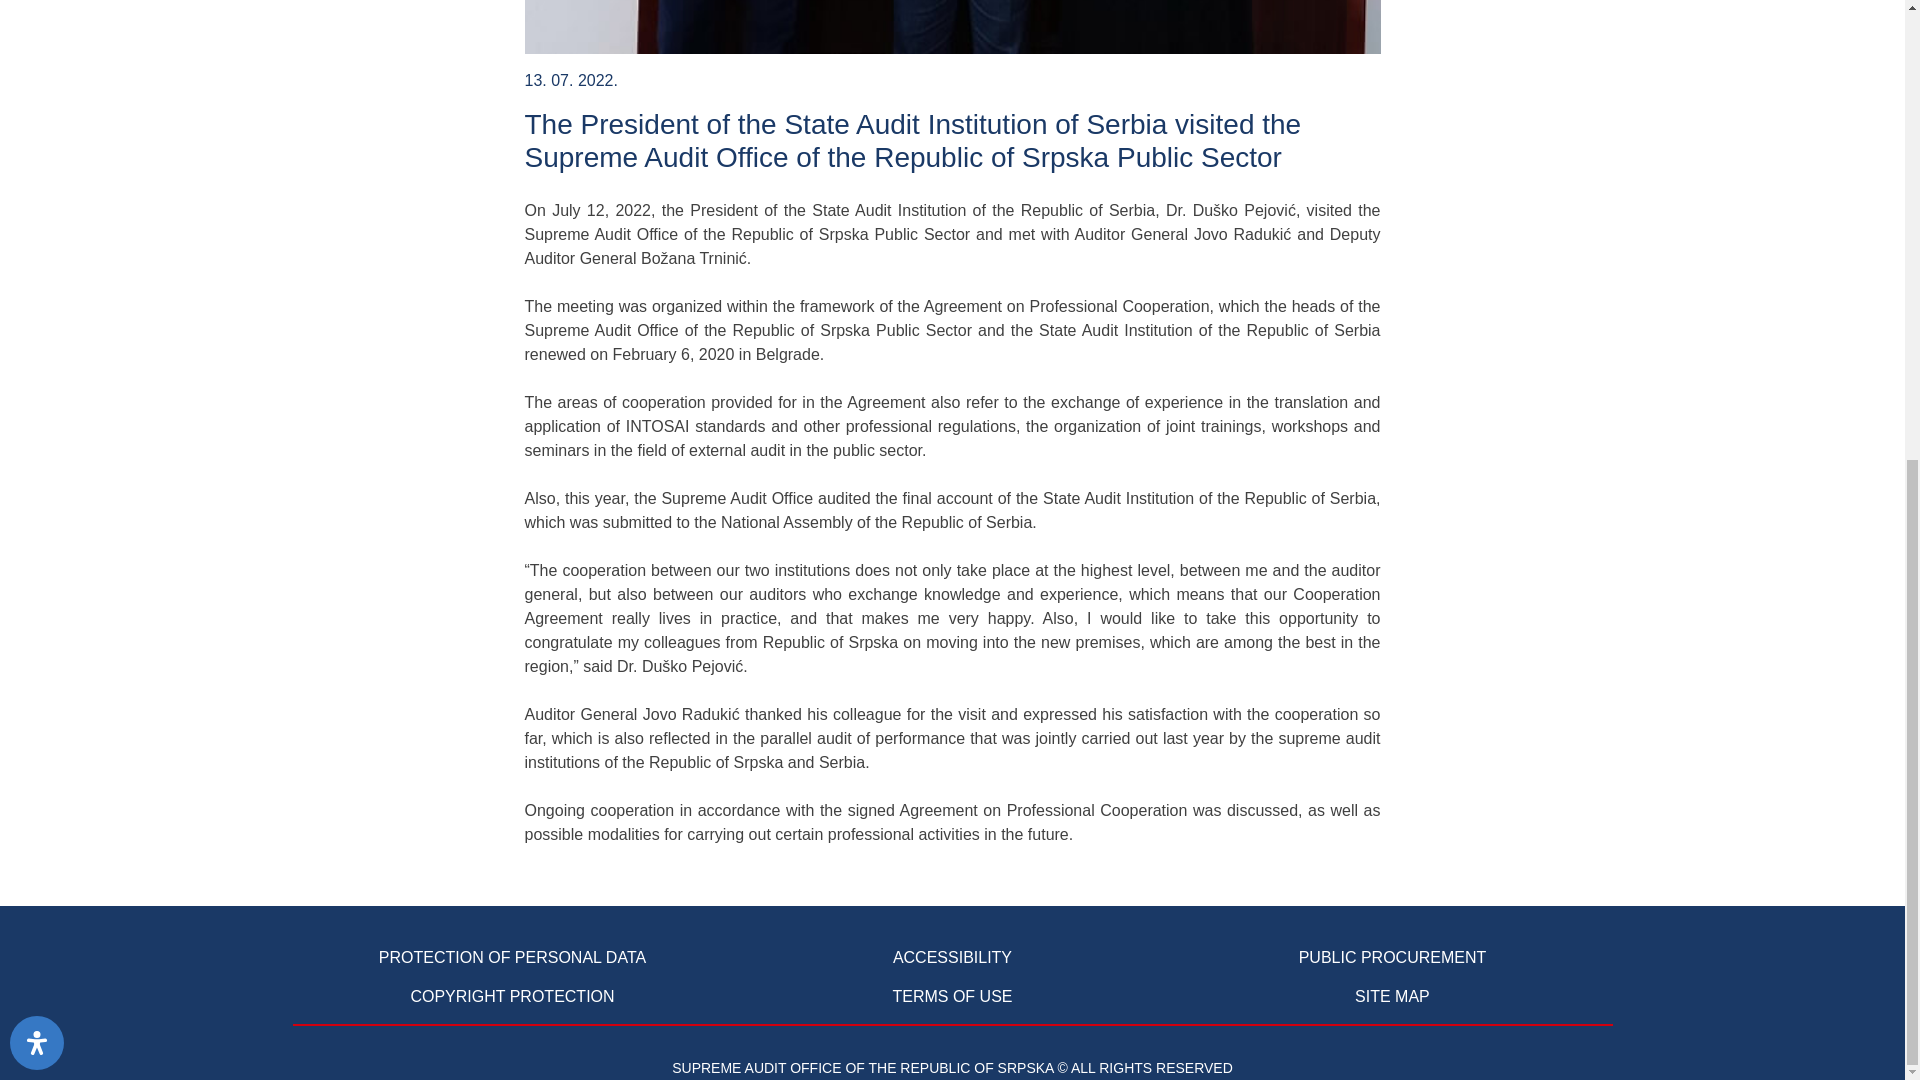  I want to click on Accessibility, so click(36, 249).